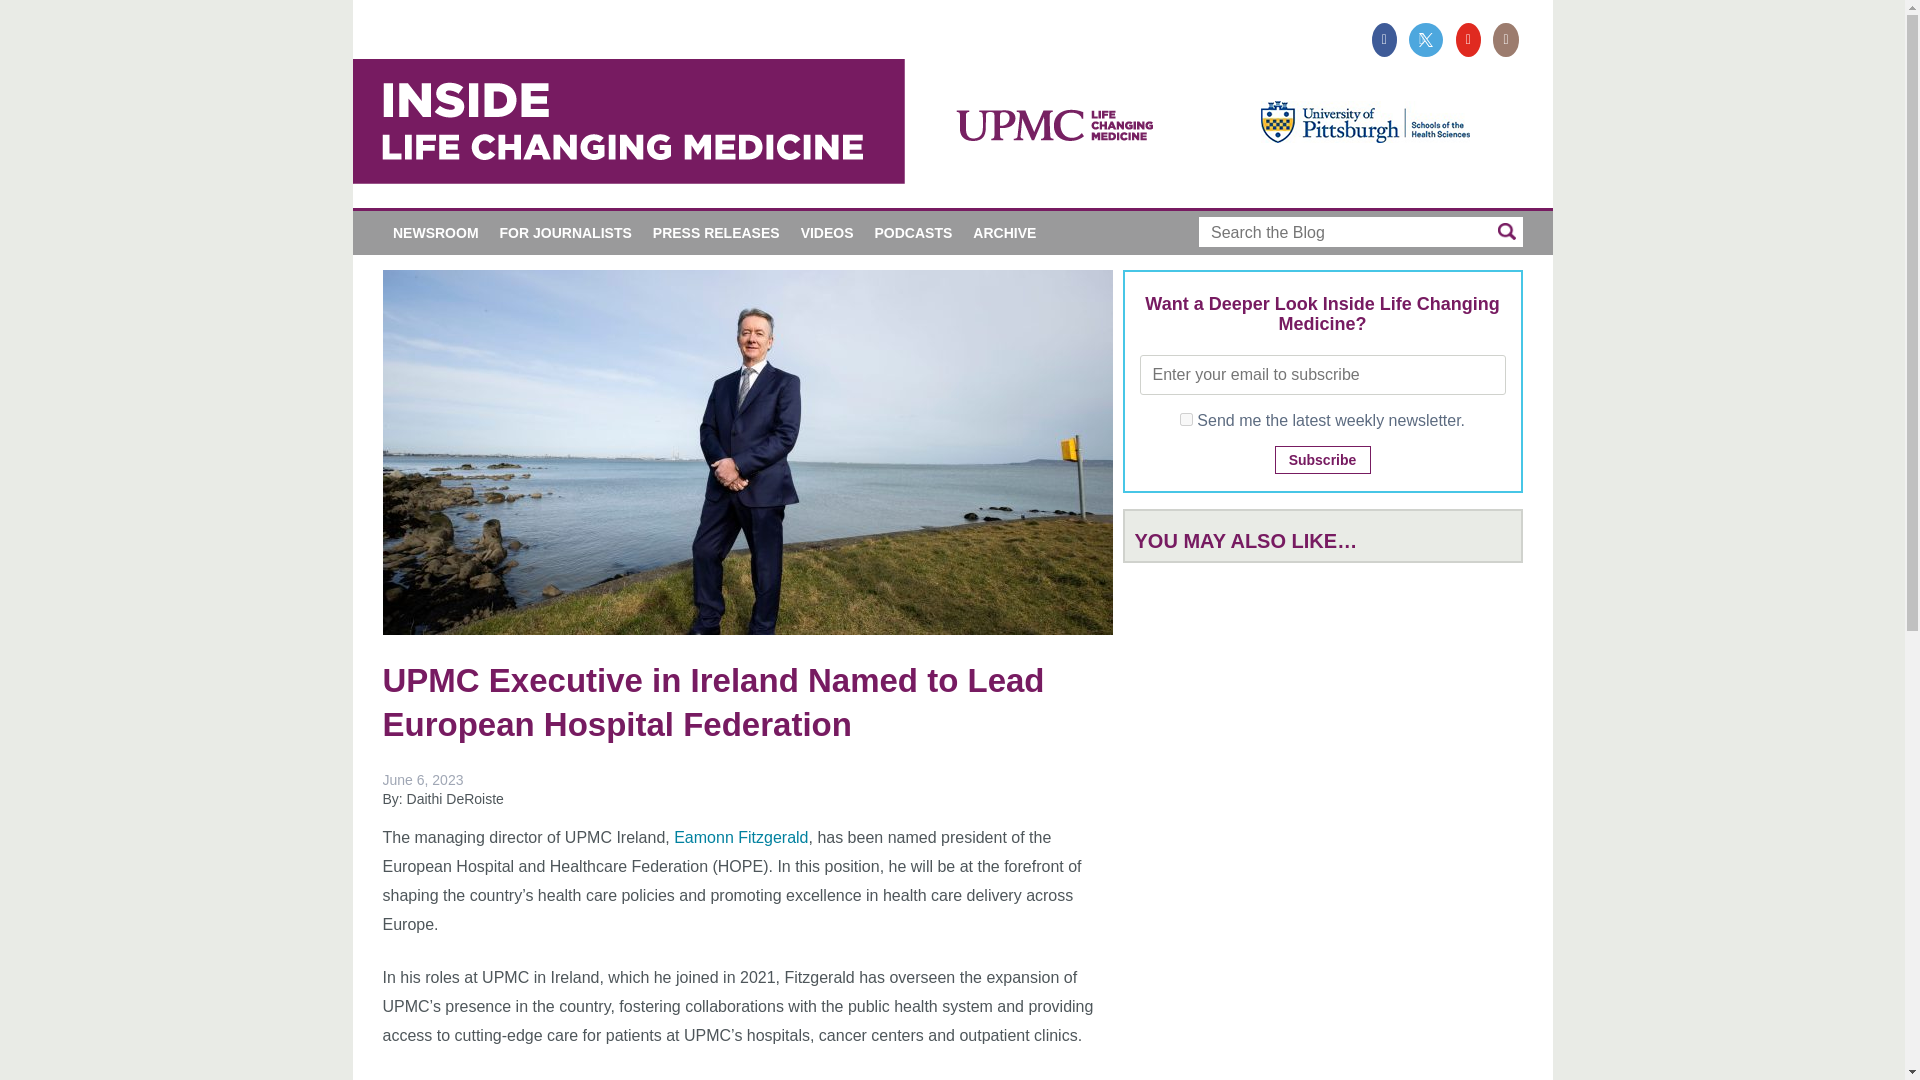 The height and width of the screenshot is (1080, 1920). What do you see at coordinates (1004, 232) in the screenshot?
I see `ARCHIVE` at bounding box center [1004, 232].